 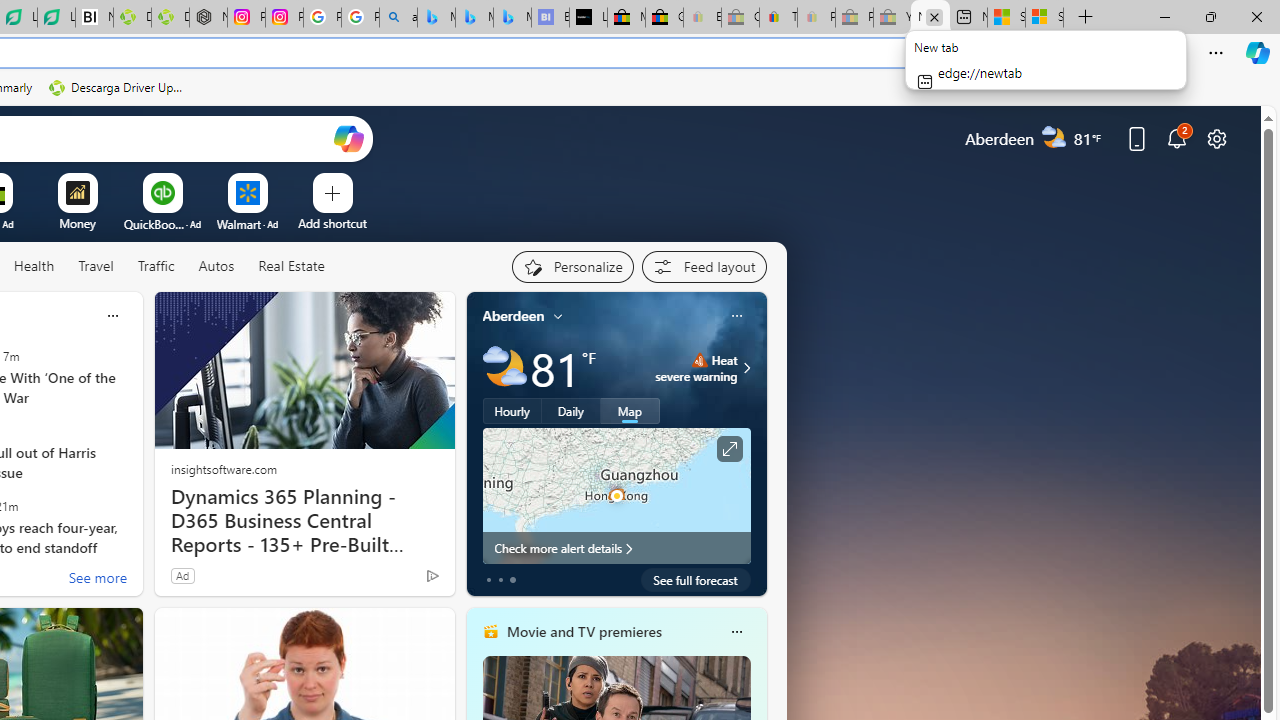 I want to click on Autos, so click(x=216, y=266).